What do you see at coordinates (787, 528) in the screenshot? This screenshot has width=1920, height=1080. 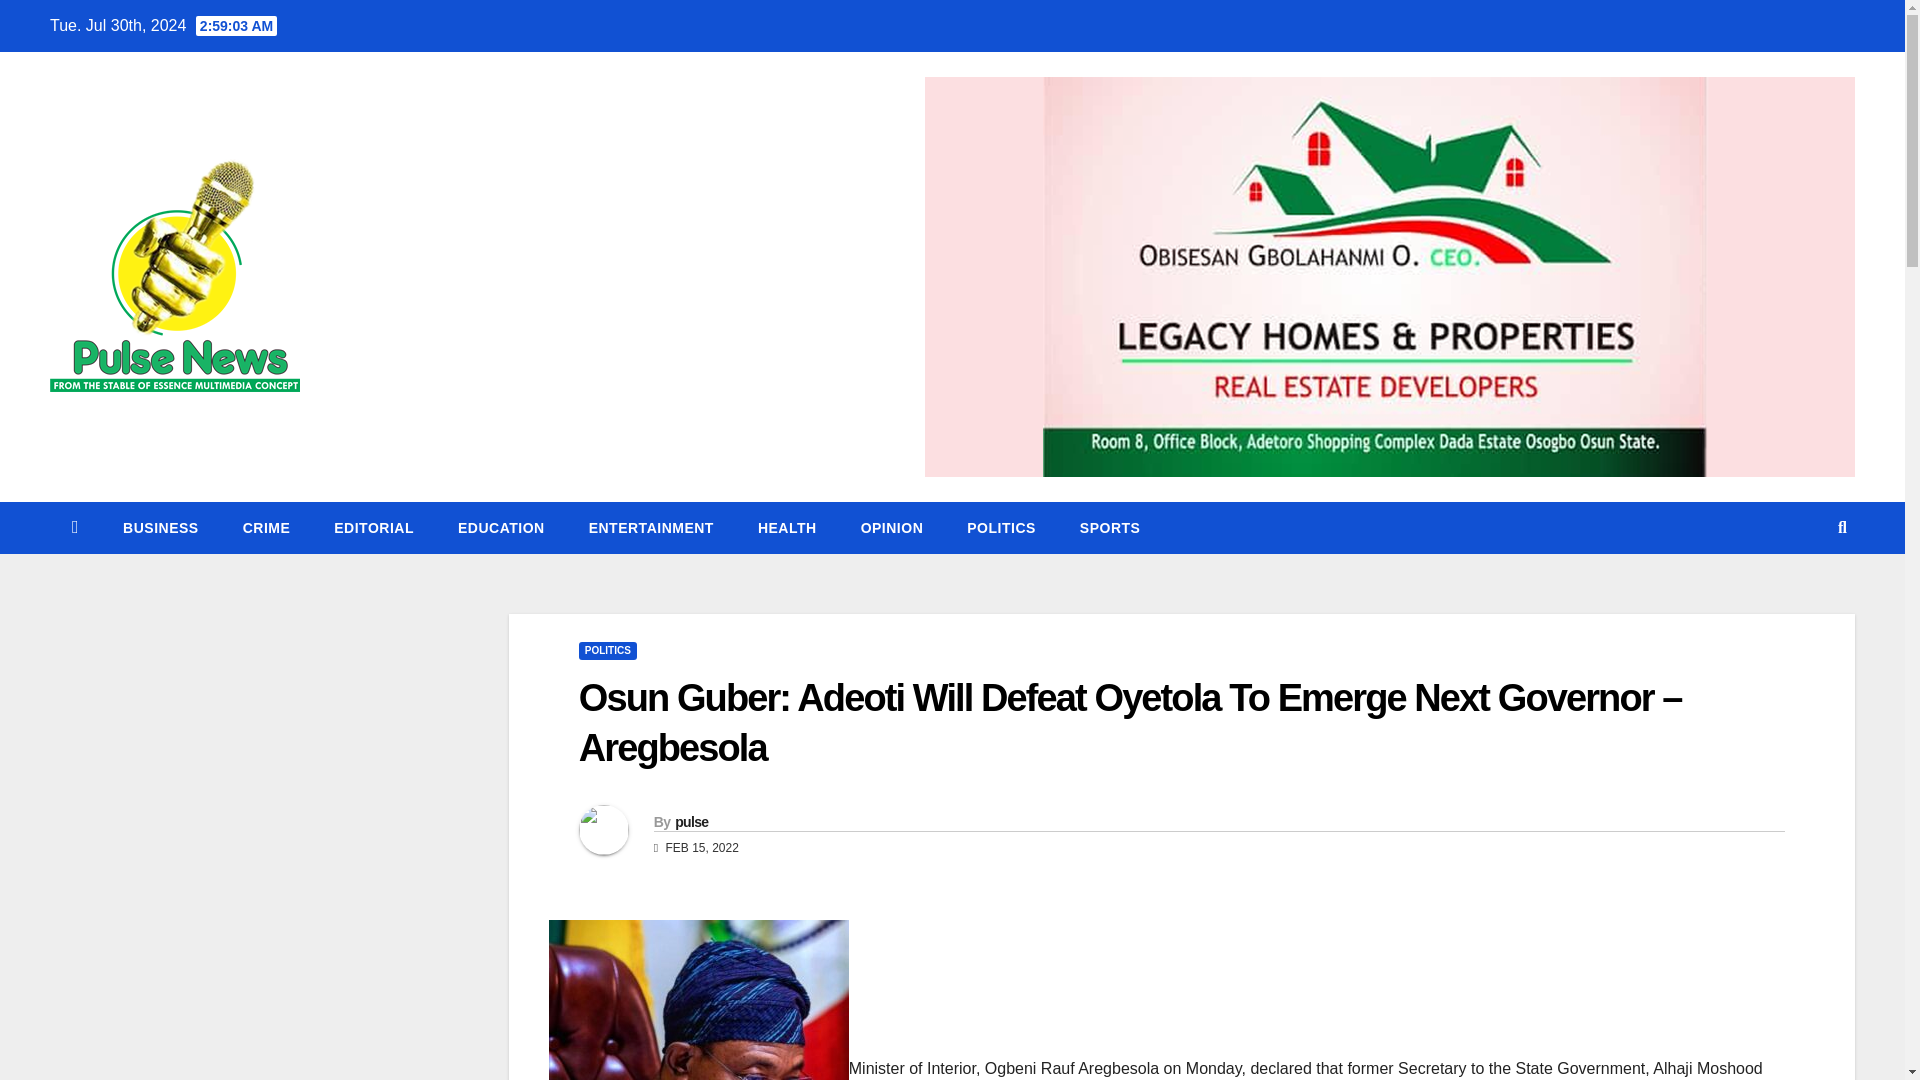 I see `Health` at bounding box center [787, 528].